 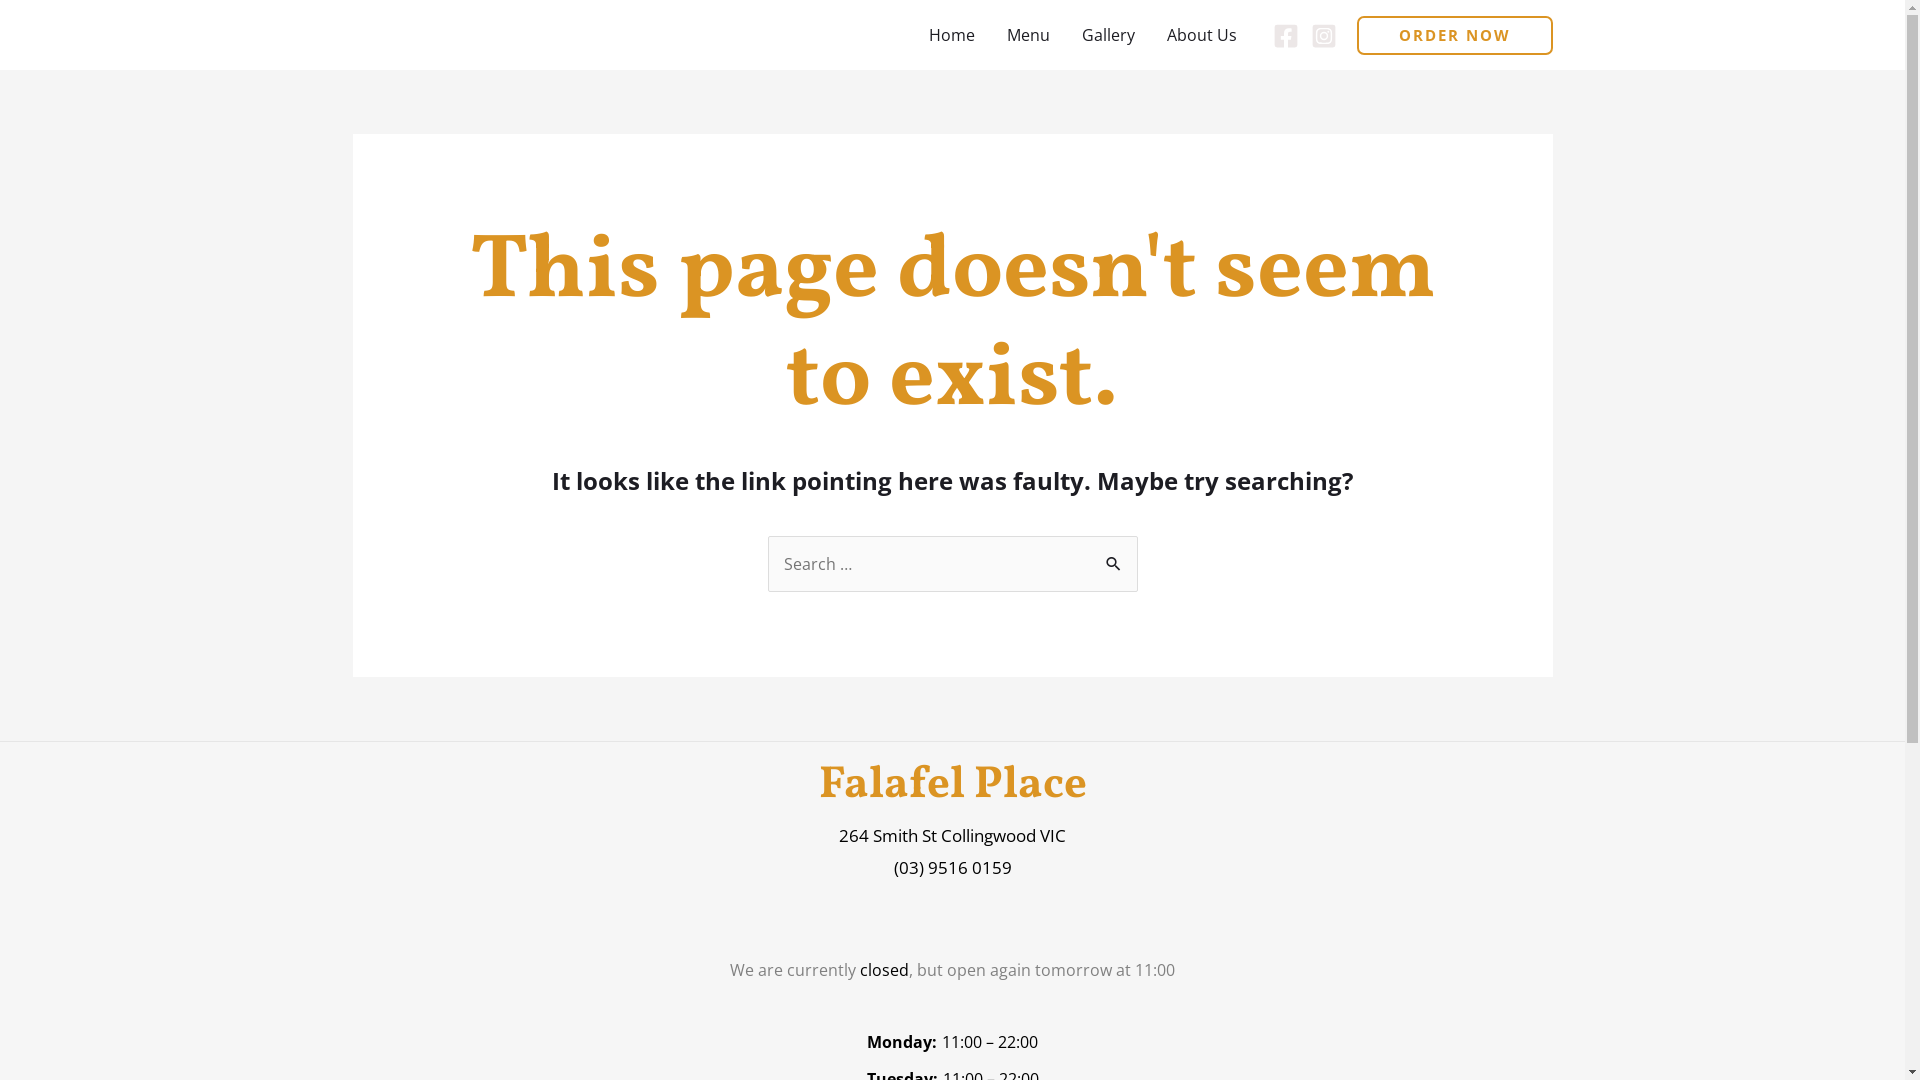 I want to click on Menu, so click(x=1028, y=35).